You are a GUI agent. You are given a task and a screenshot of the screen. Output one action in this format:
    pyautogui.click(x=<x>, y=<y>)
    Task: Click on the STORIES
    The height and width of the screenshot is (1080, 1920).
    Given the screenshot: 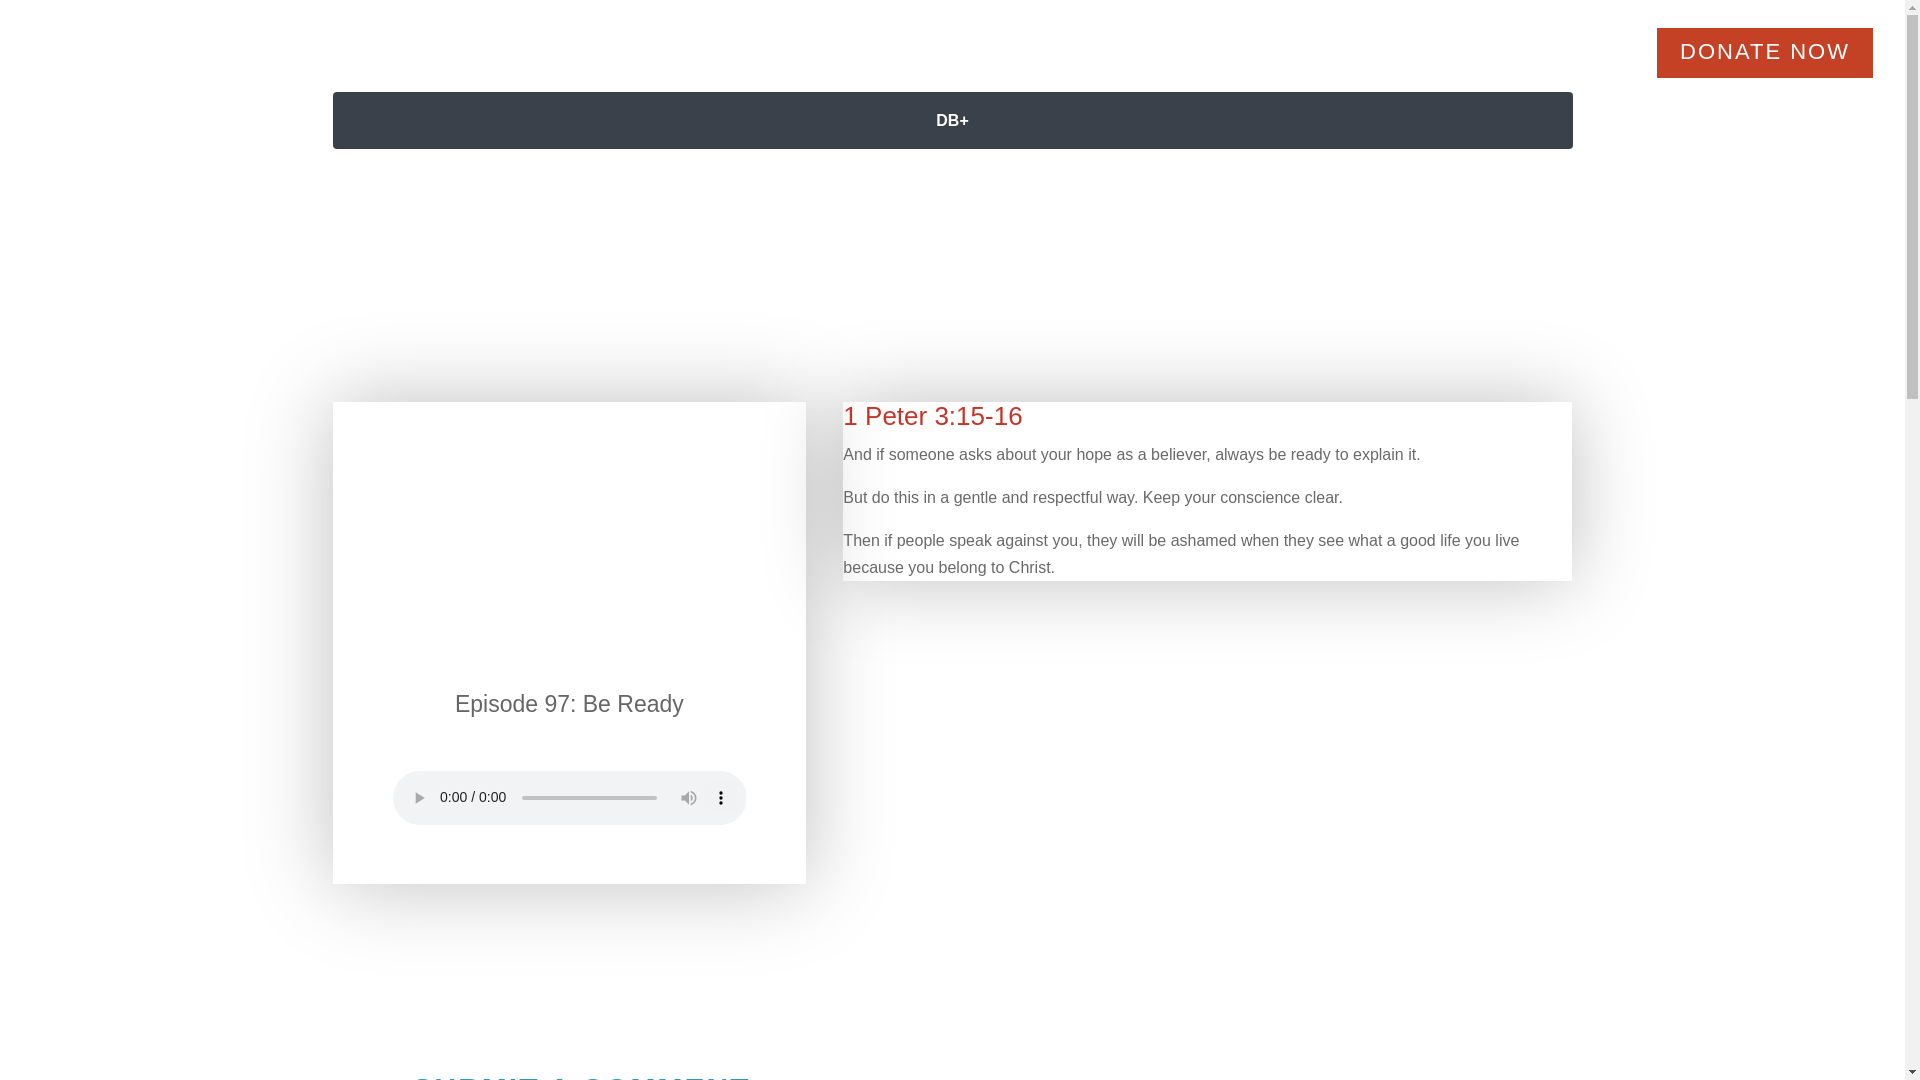 What is the action you would take?
    pyautogui.click(x=934, y=68)
    